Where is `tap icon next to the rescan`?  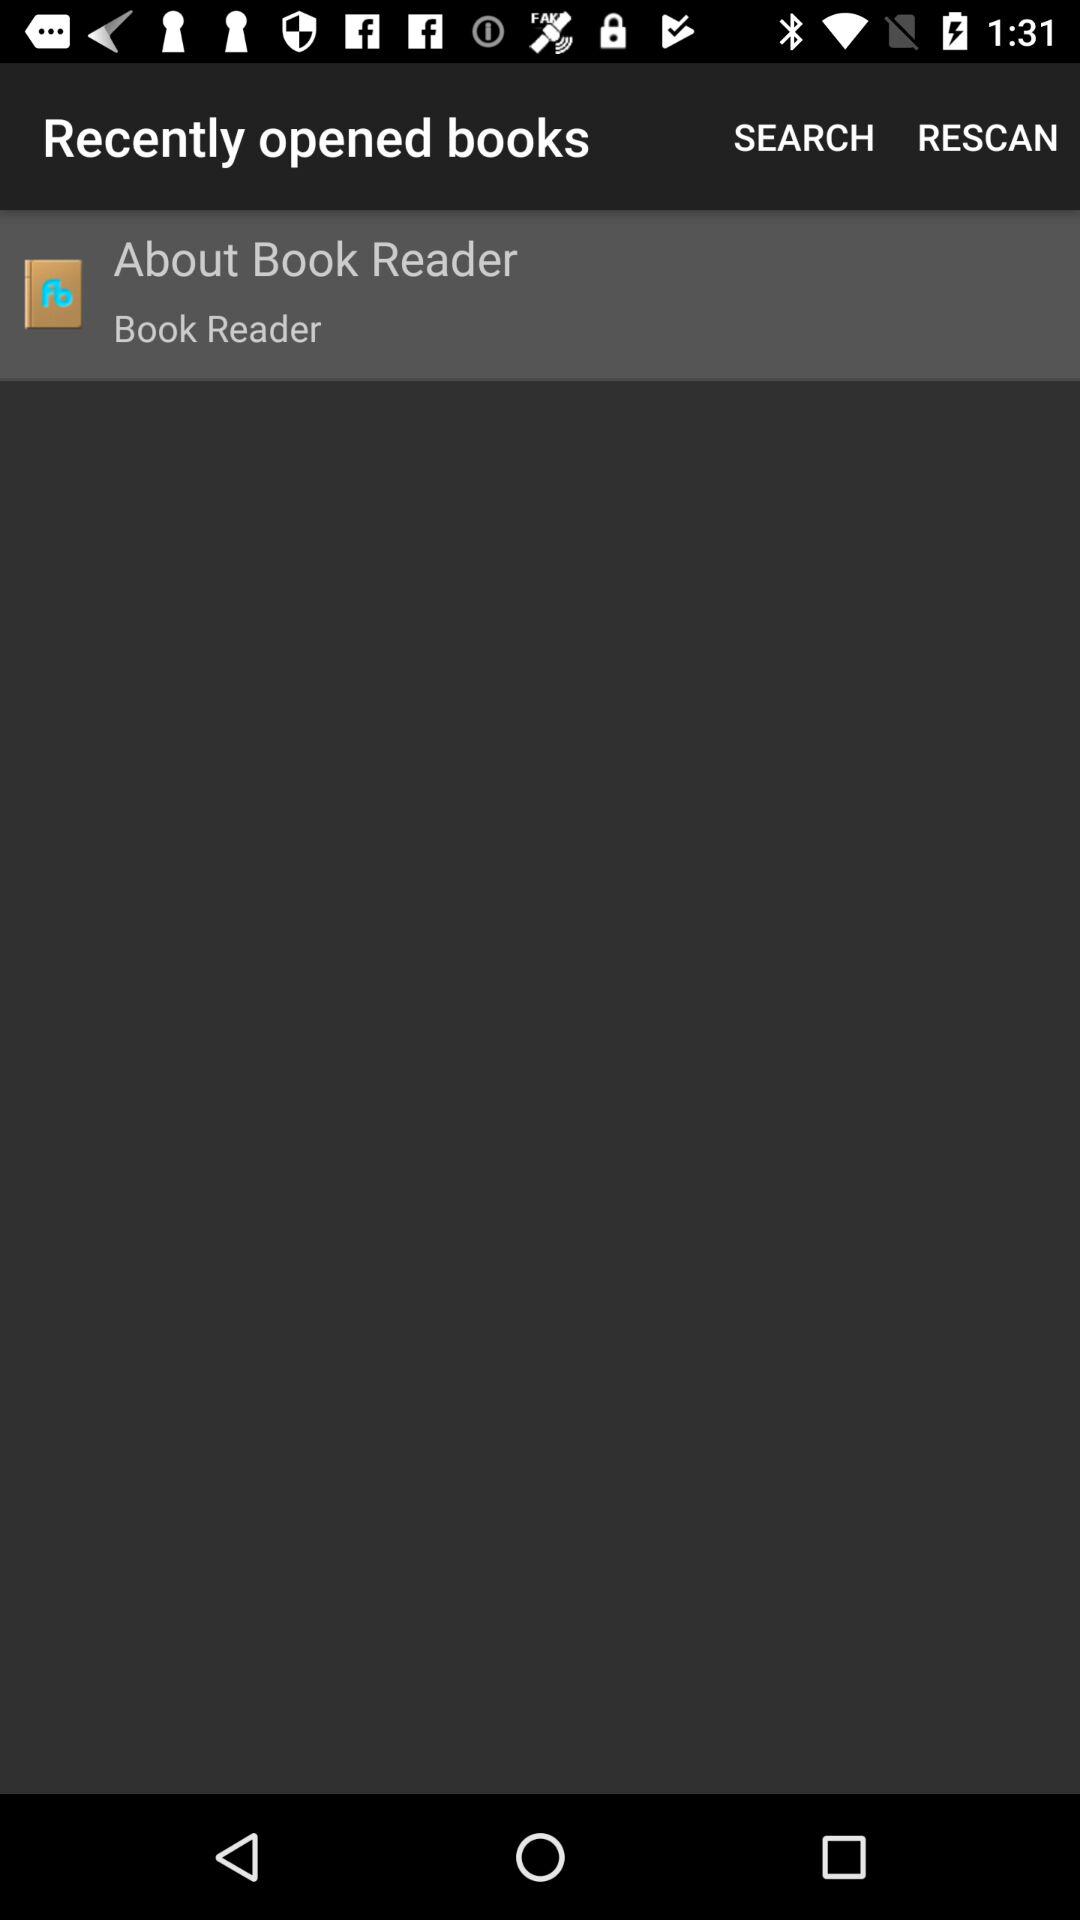
tap icon next to the rescan is located at coordinates (804, 136).